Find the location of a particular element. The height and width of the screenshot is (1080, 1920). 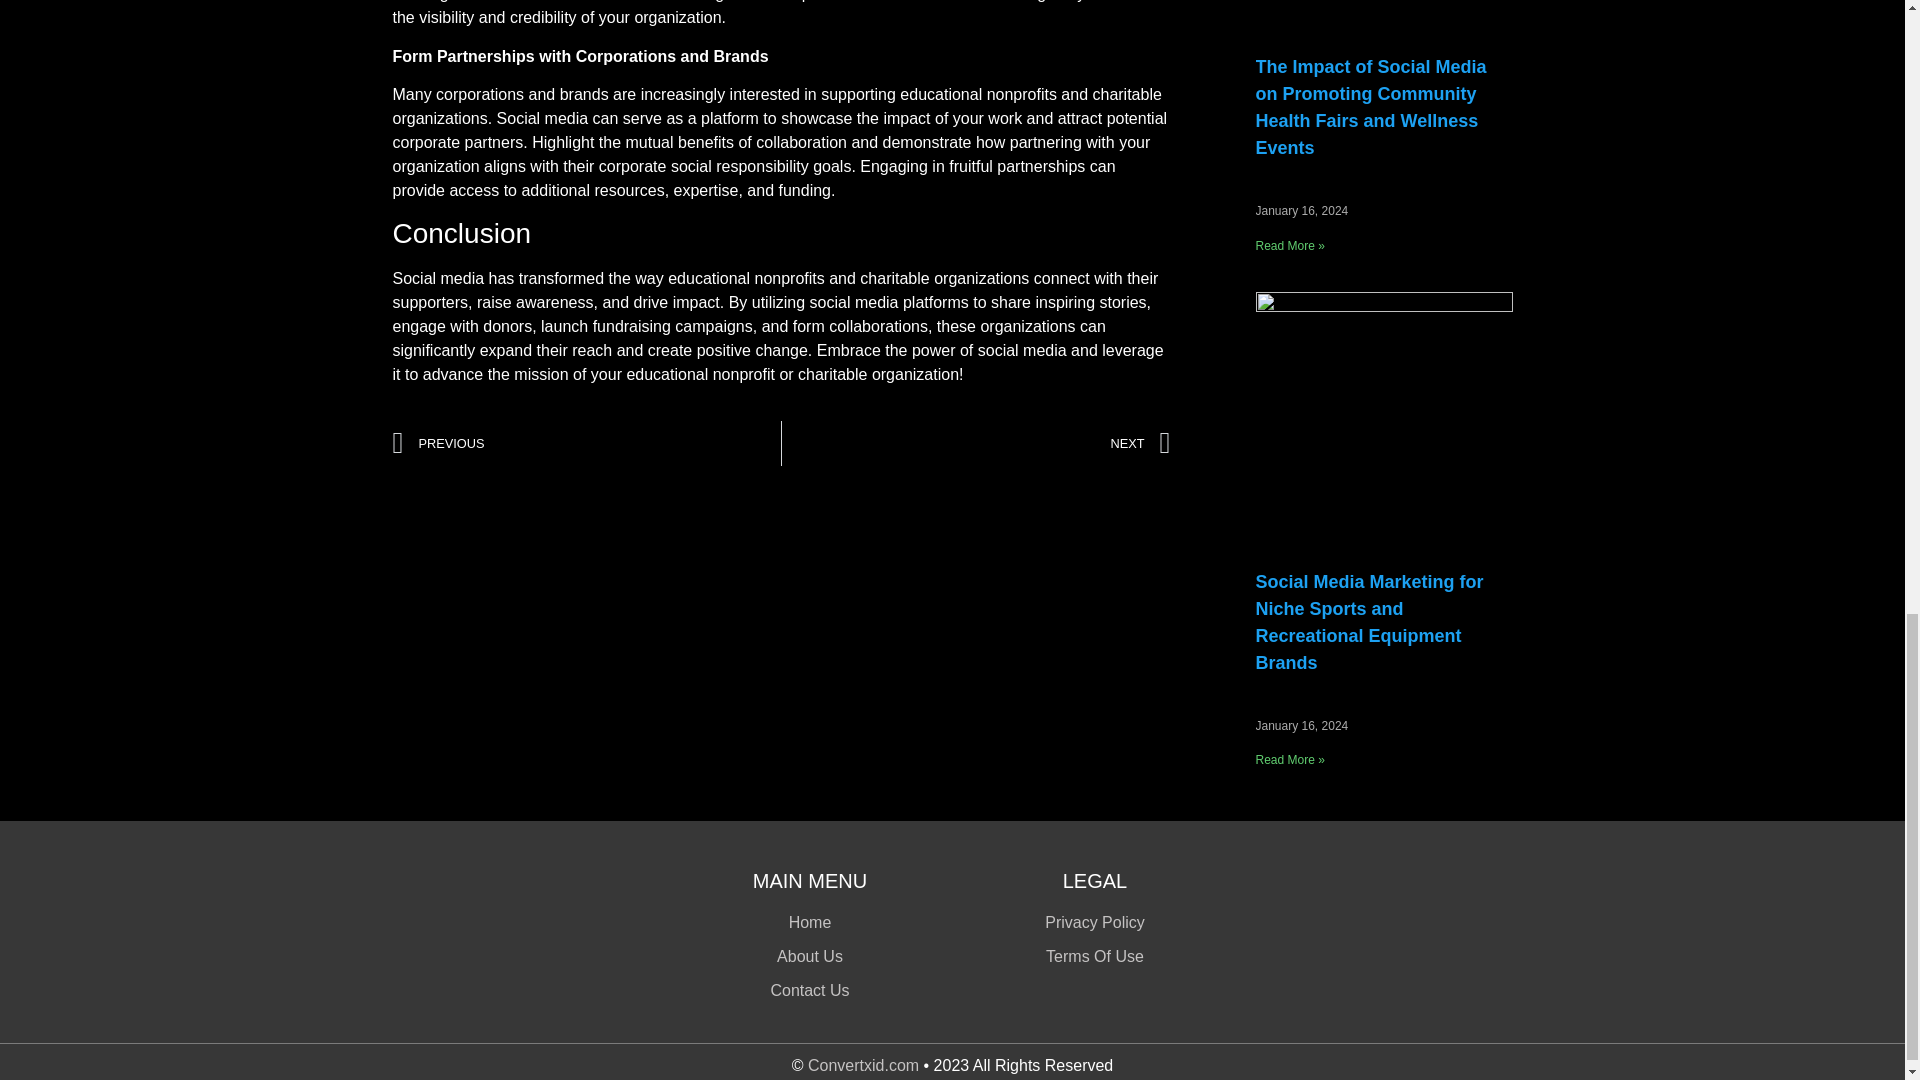

NEXT is located at coordinates (976, 443).